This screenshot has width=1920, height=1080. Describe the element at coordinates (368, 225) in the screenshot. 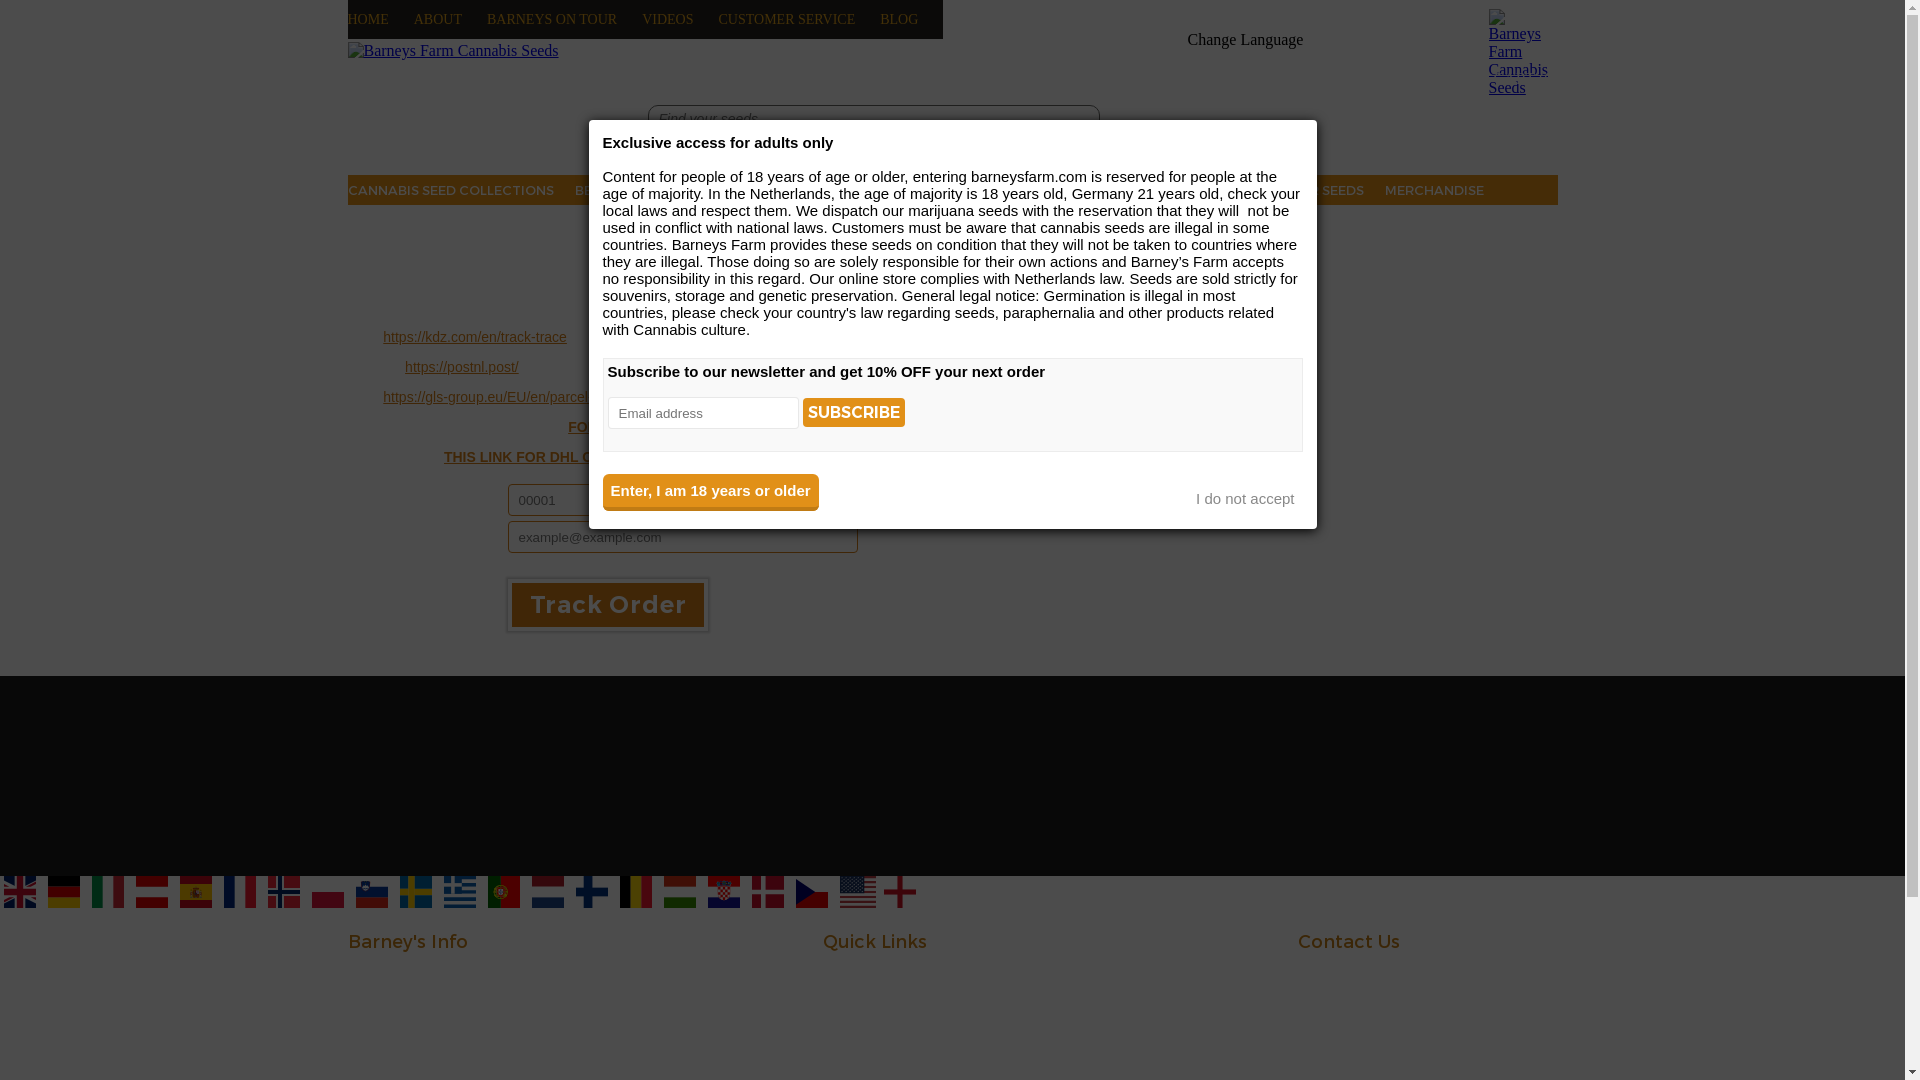

I see `HOME` at that location.